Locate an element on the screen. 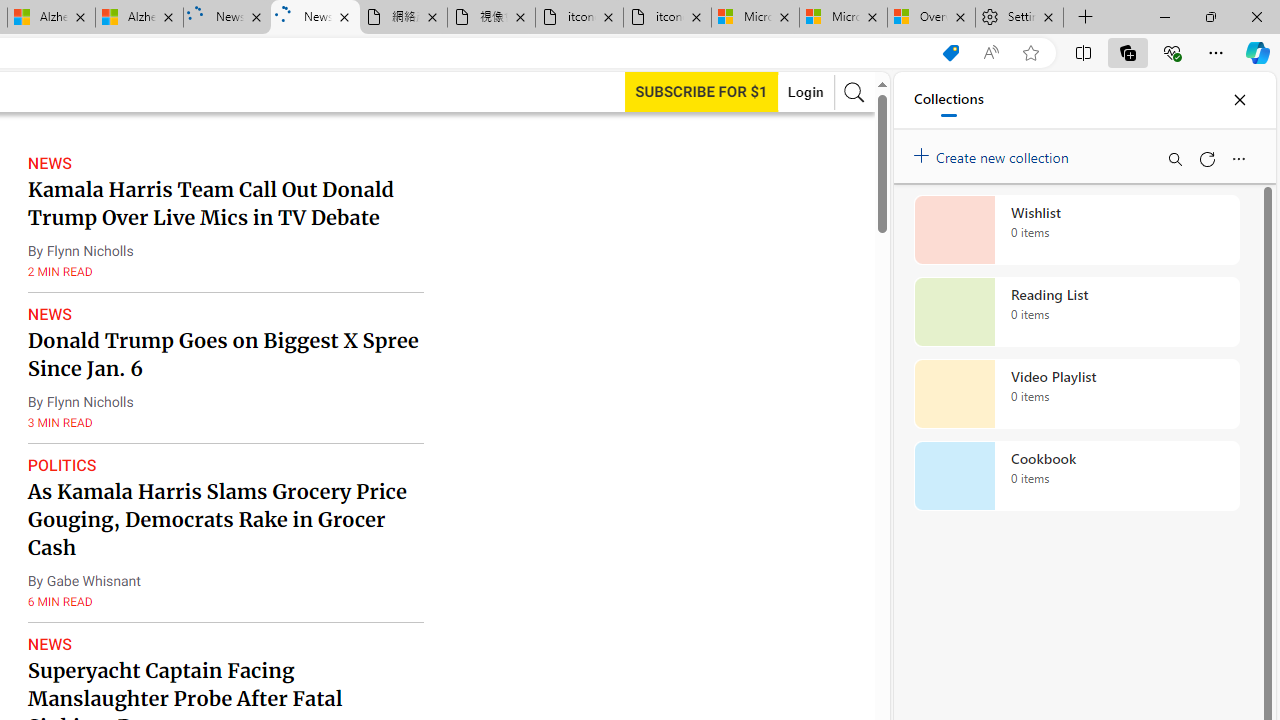 This screenshot has width=1280, height=720. Cookbook collection, 0 items is located at coordinates (1076, 476).